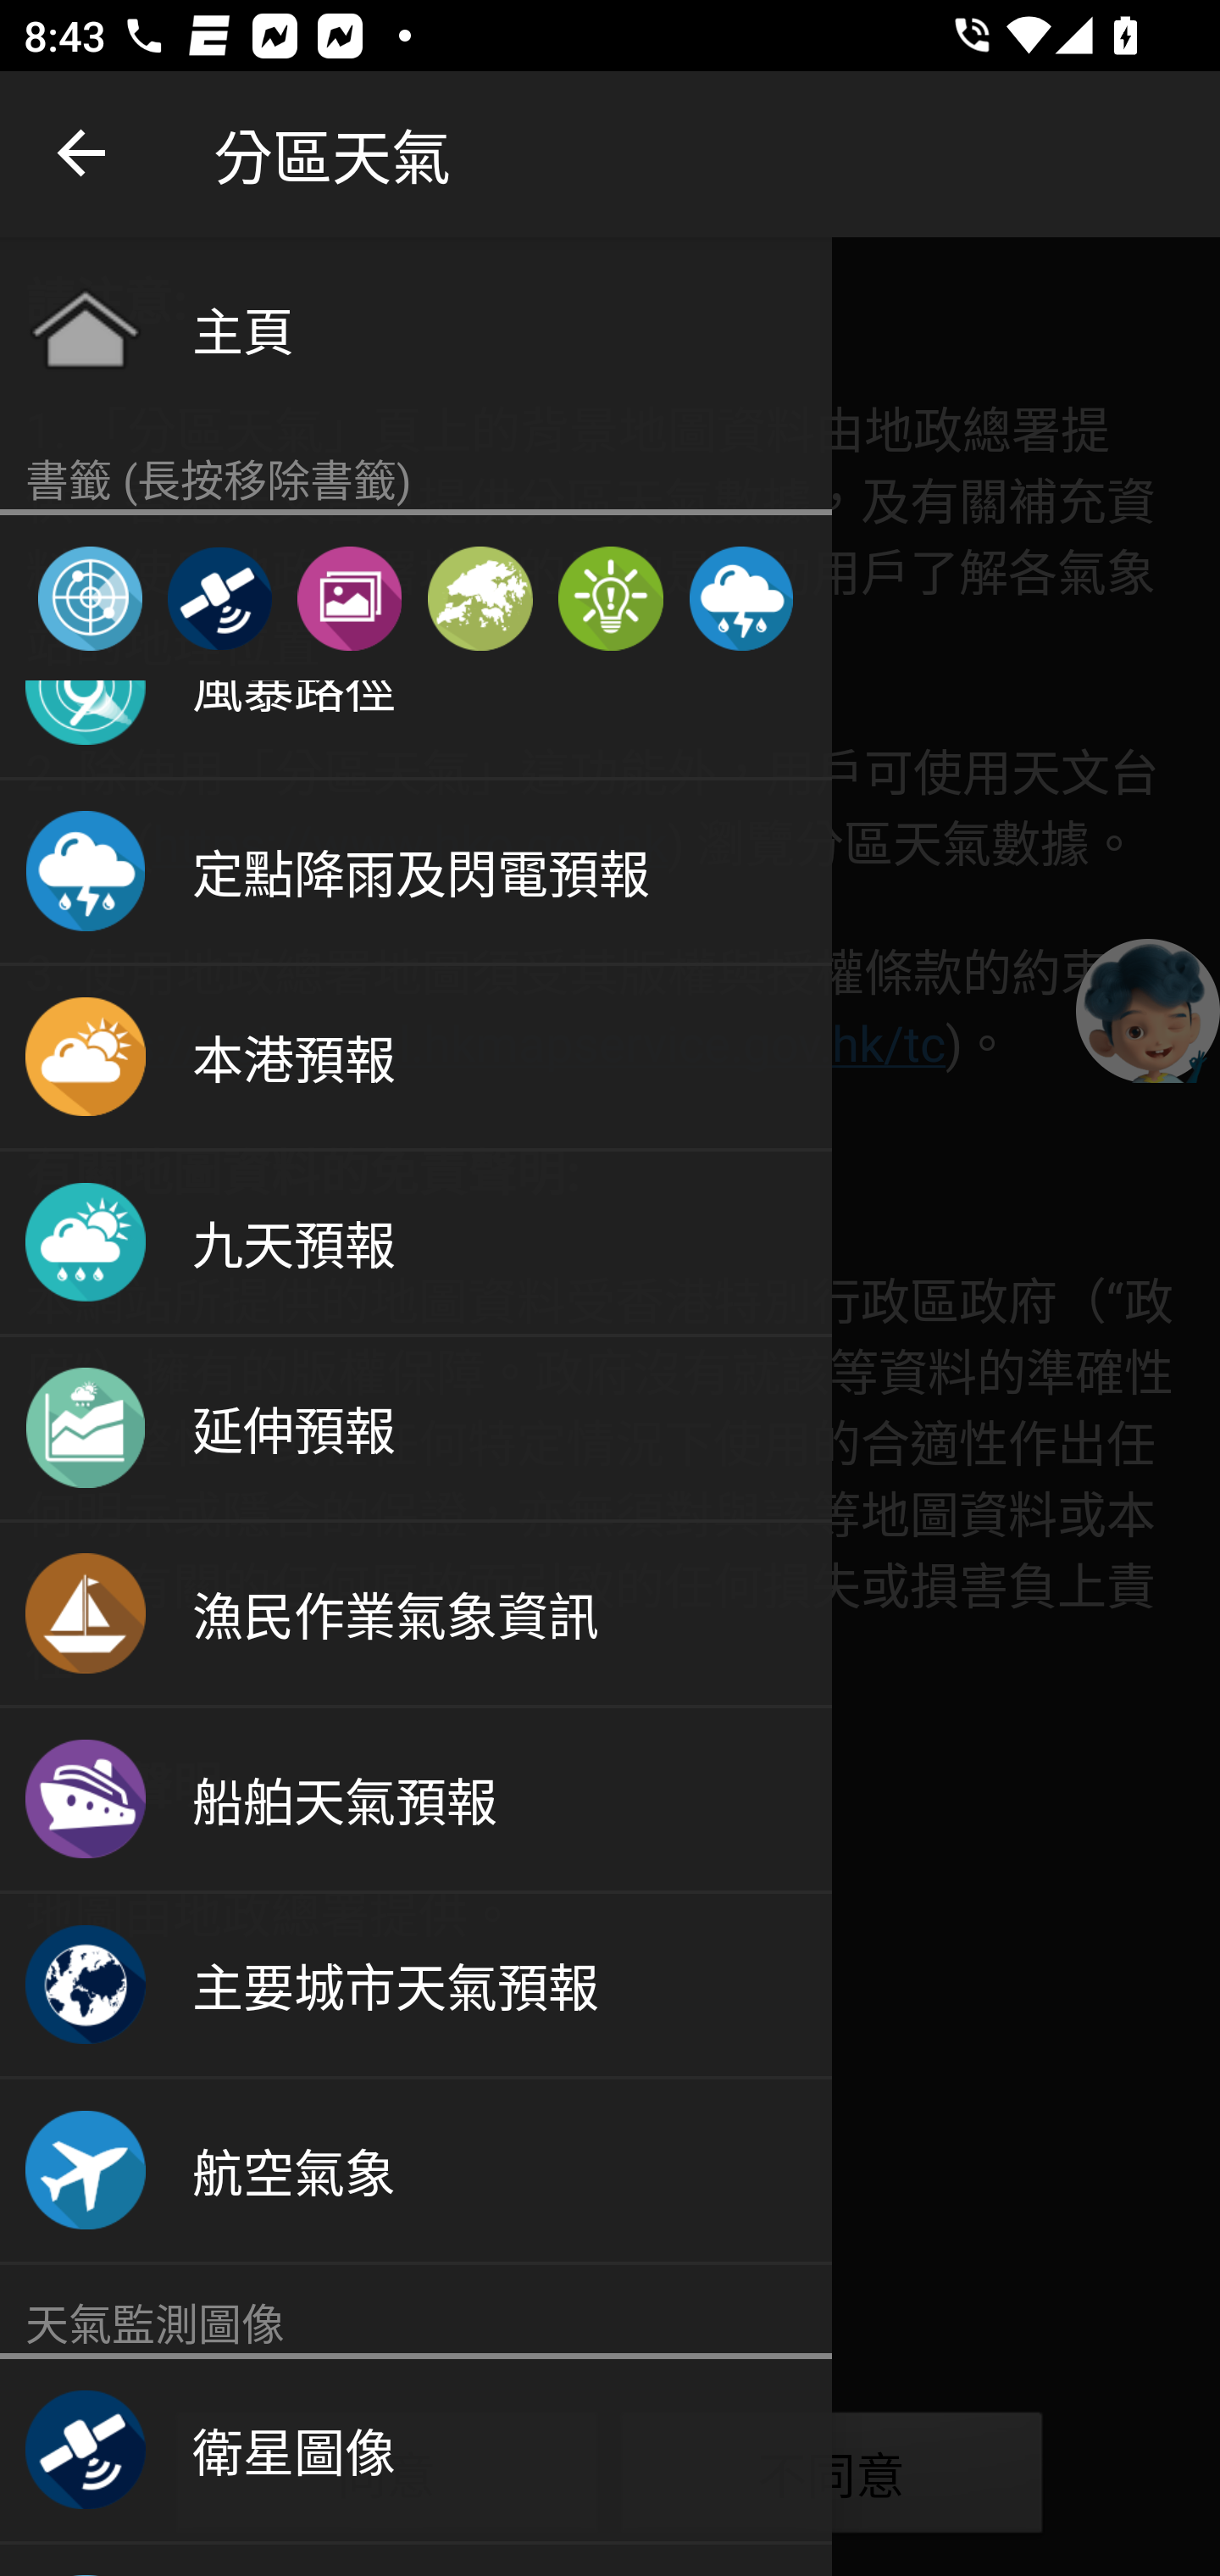 The width and height of the screenshot is (1220, 2576). I want to click on 航空氣象, so click(416, 2171).